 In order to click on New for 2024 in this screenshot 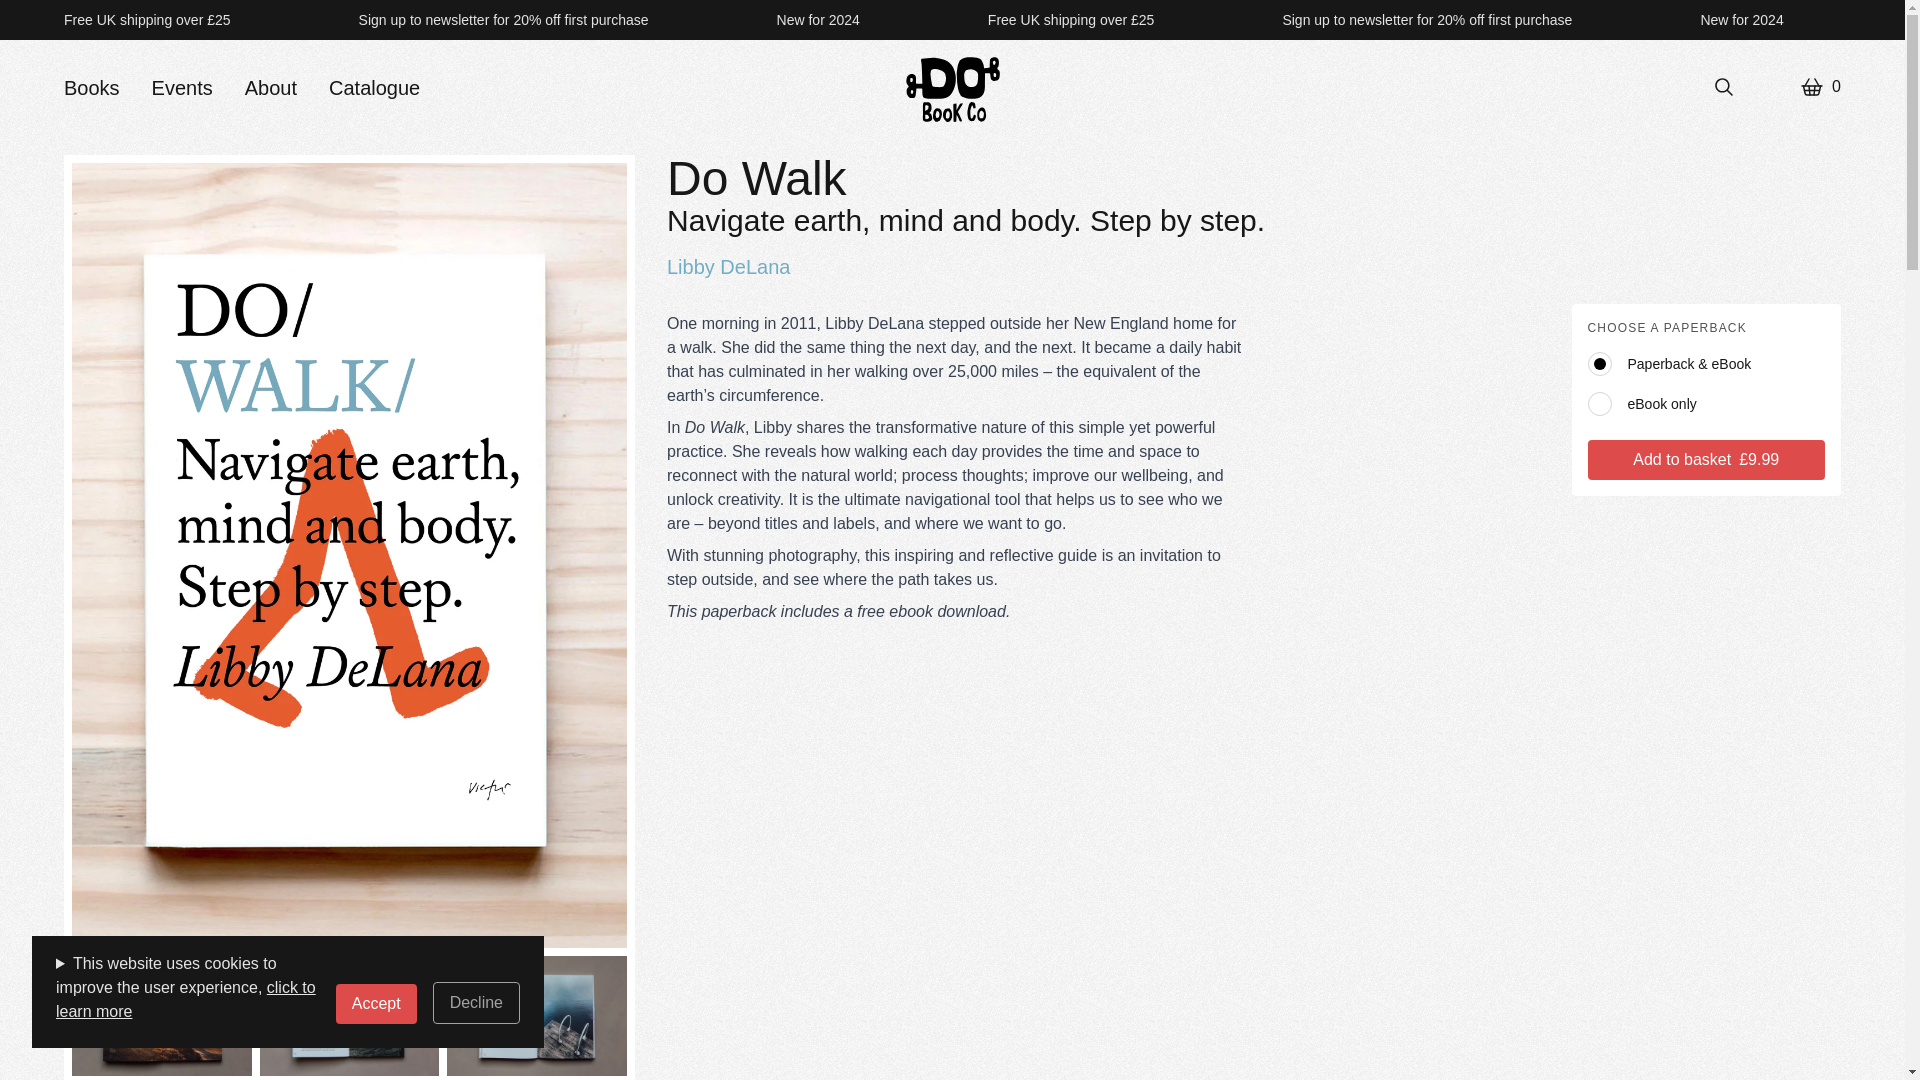, I will do `click(1741, 20)`.